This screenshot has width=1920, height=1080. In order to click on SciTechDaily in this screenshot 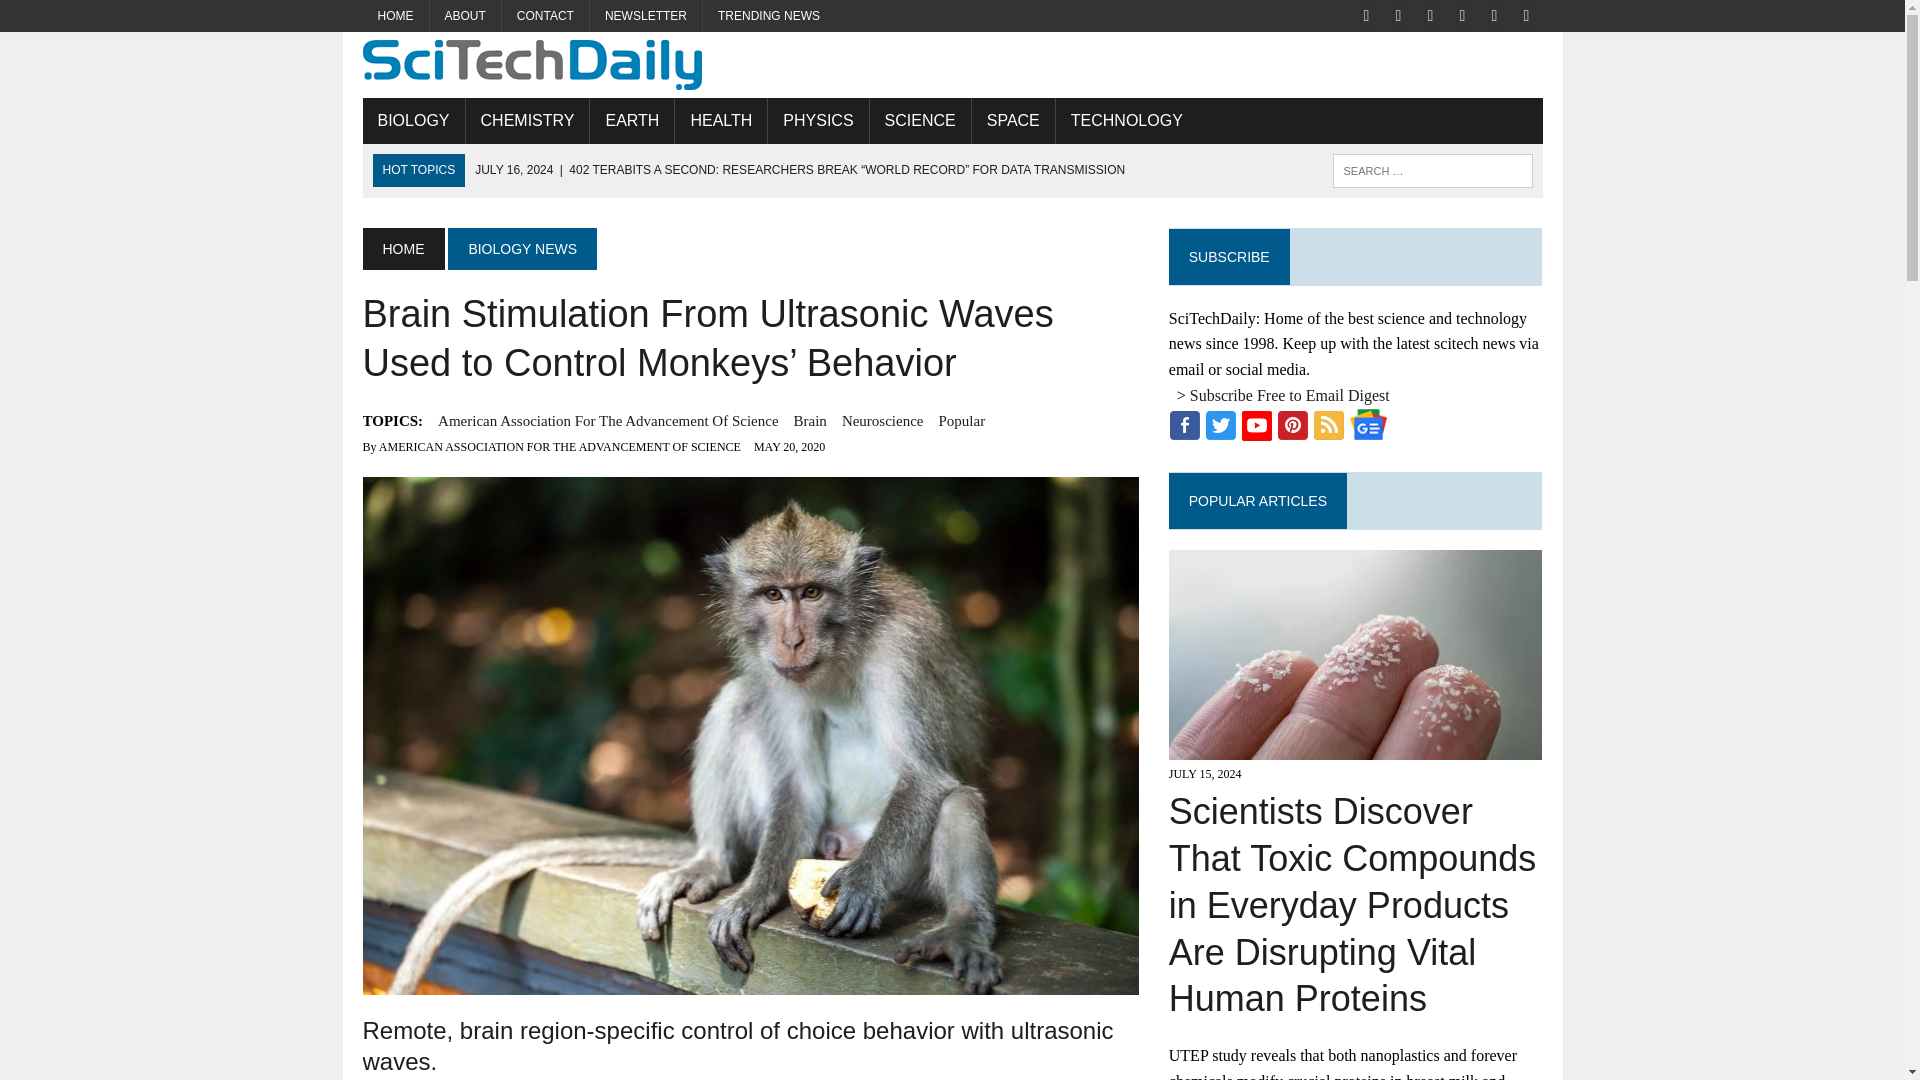, I will do `click(952, 64)`.